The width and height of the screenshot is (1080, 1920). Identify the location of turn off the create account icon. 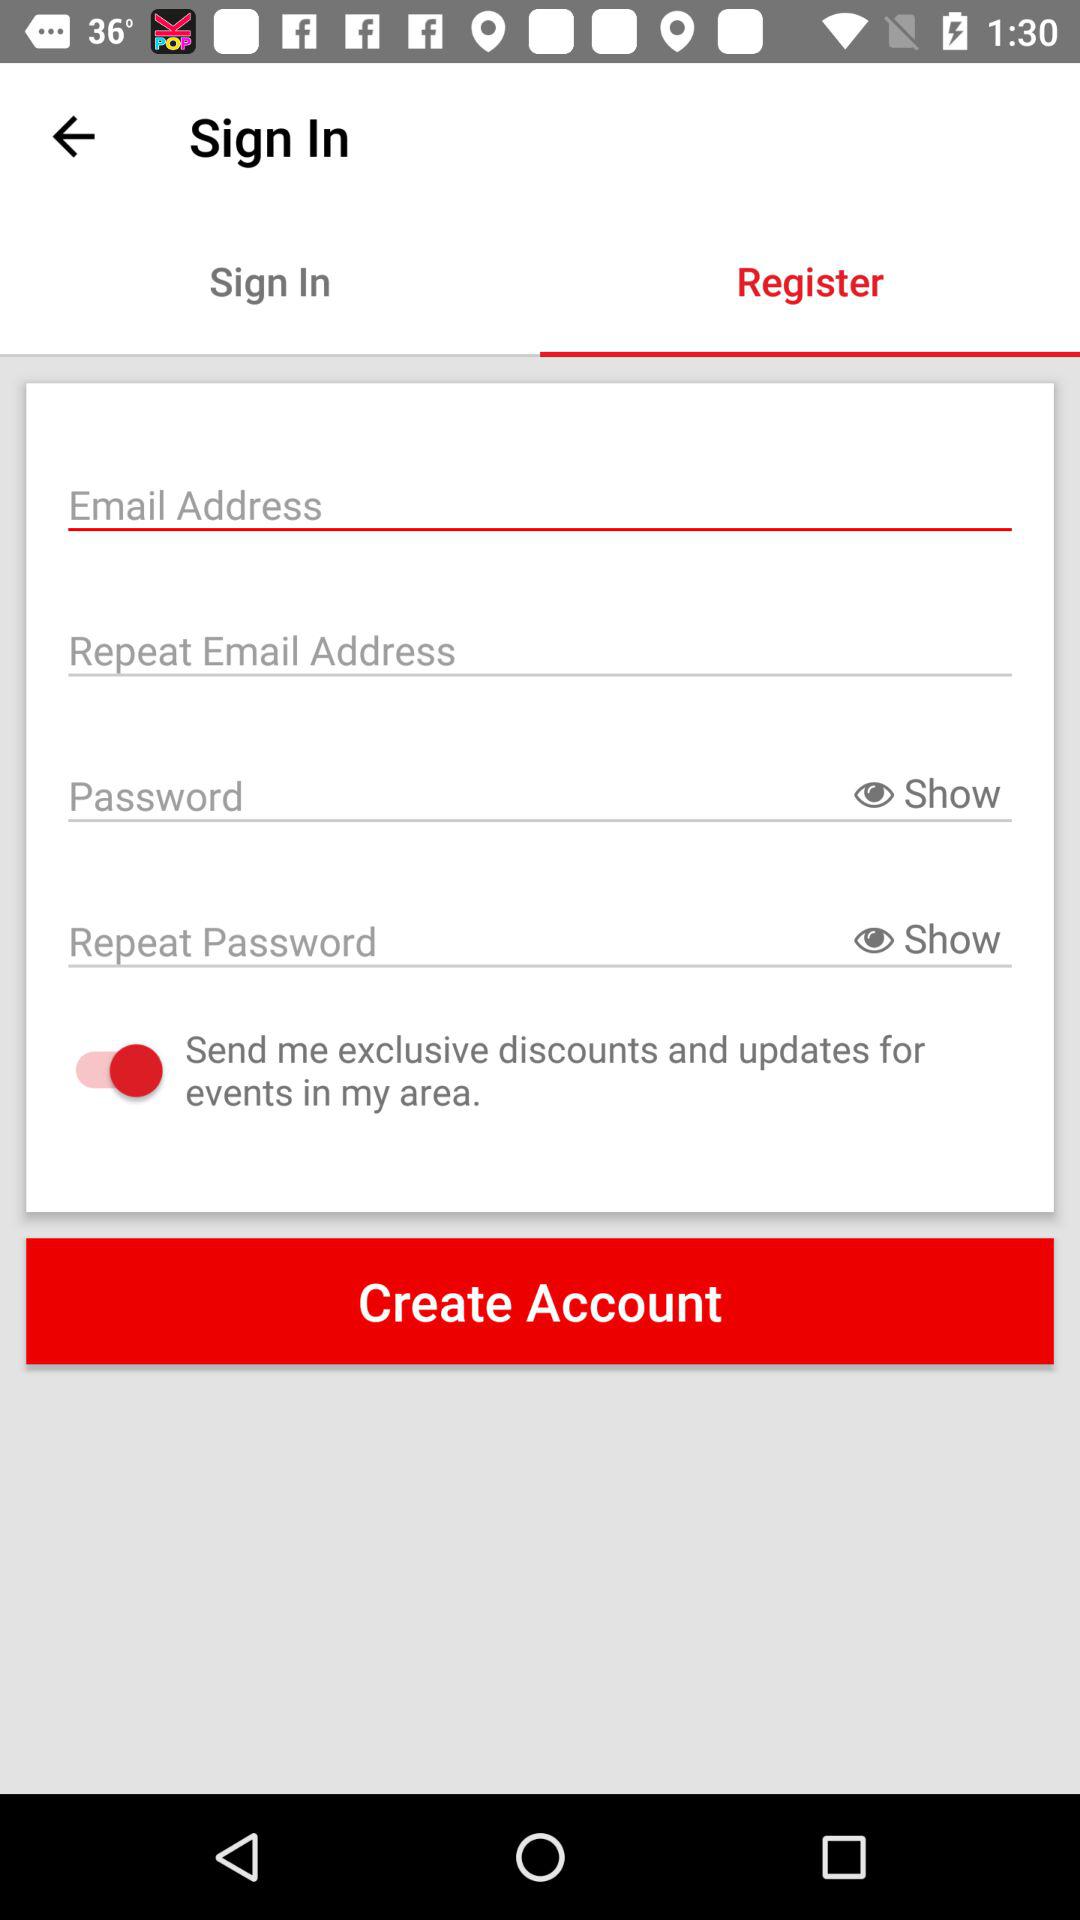
(540, 1301).